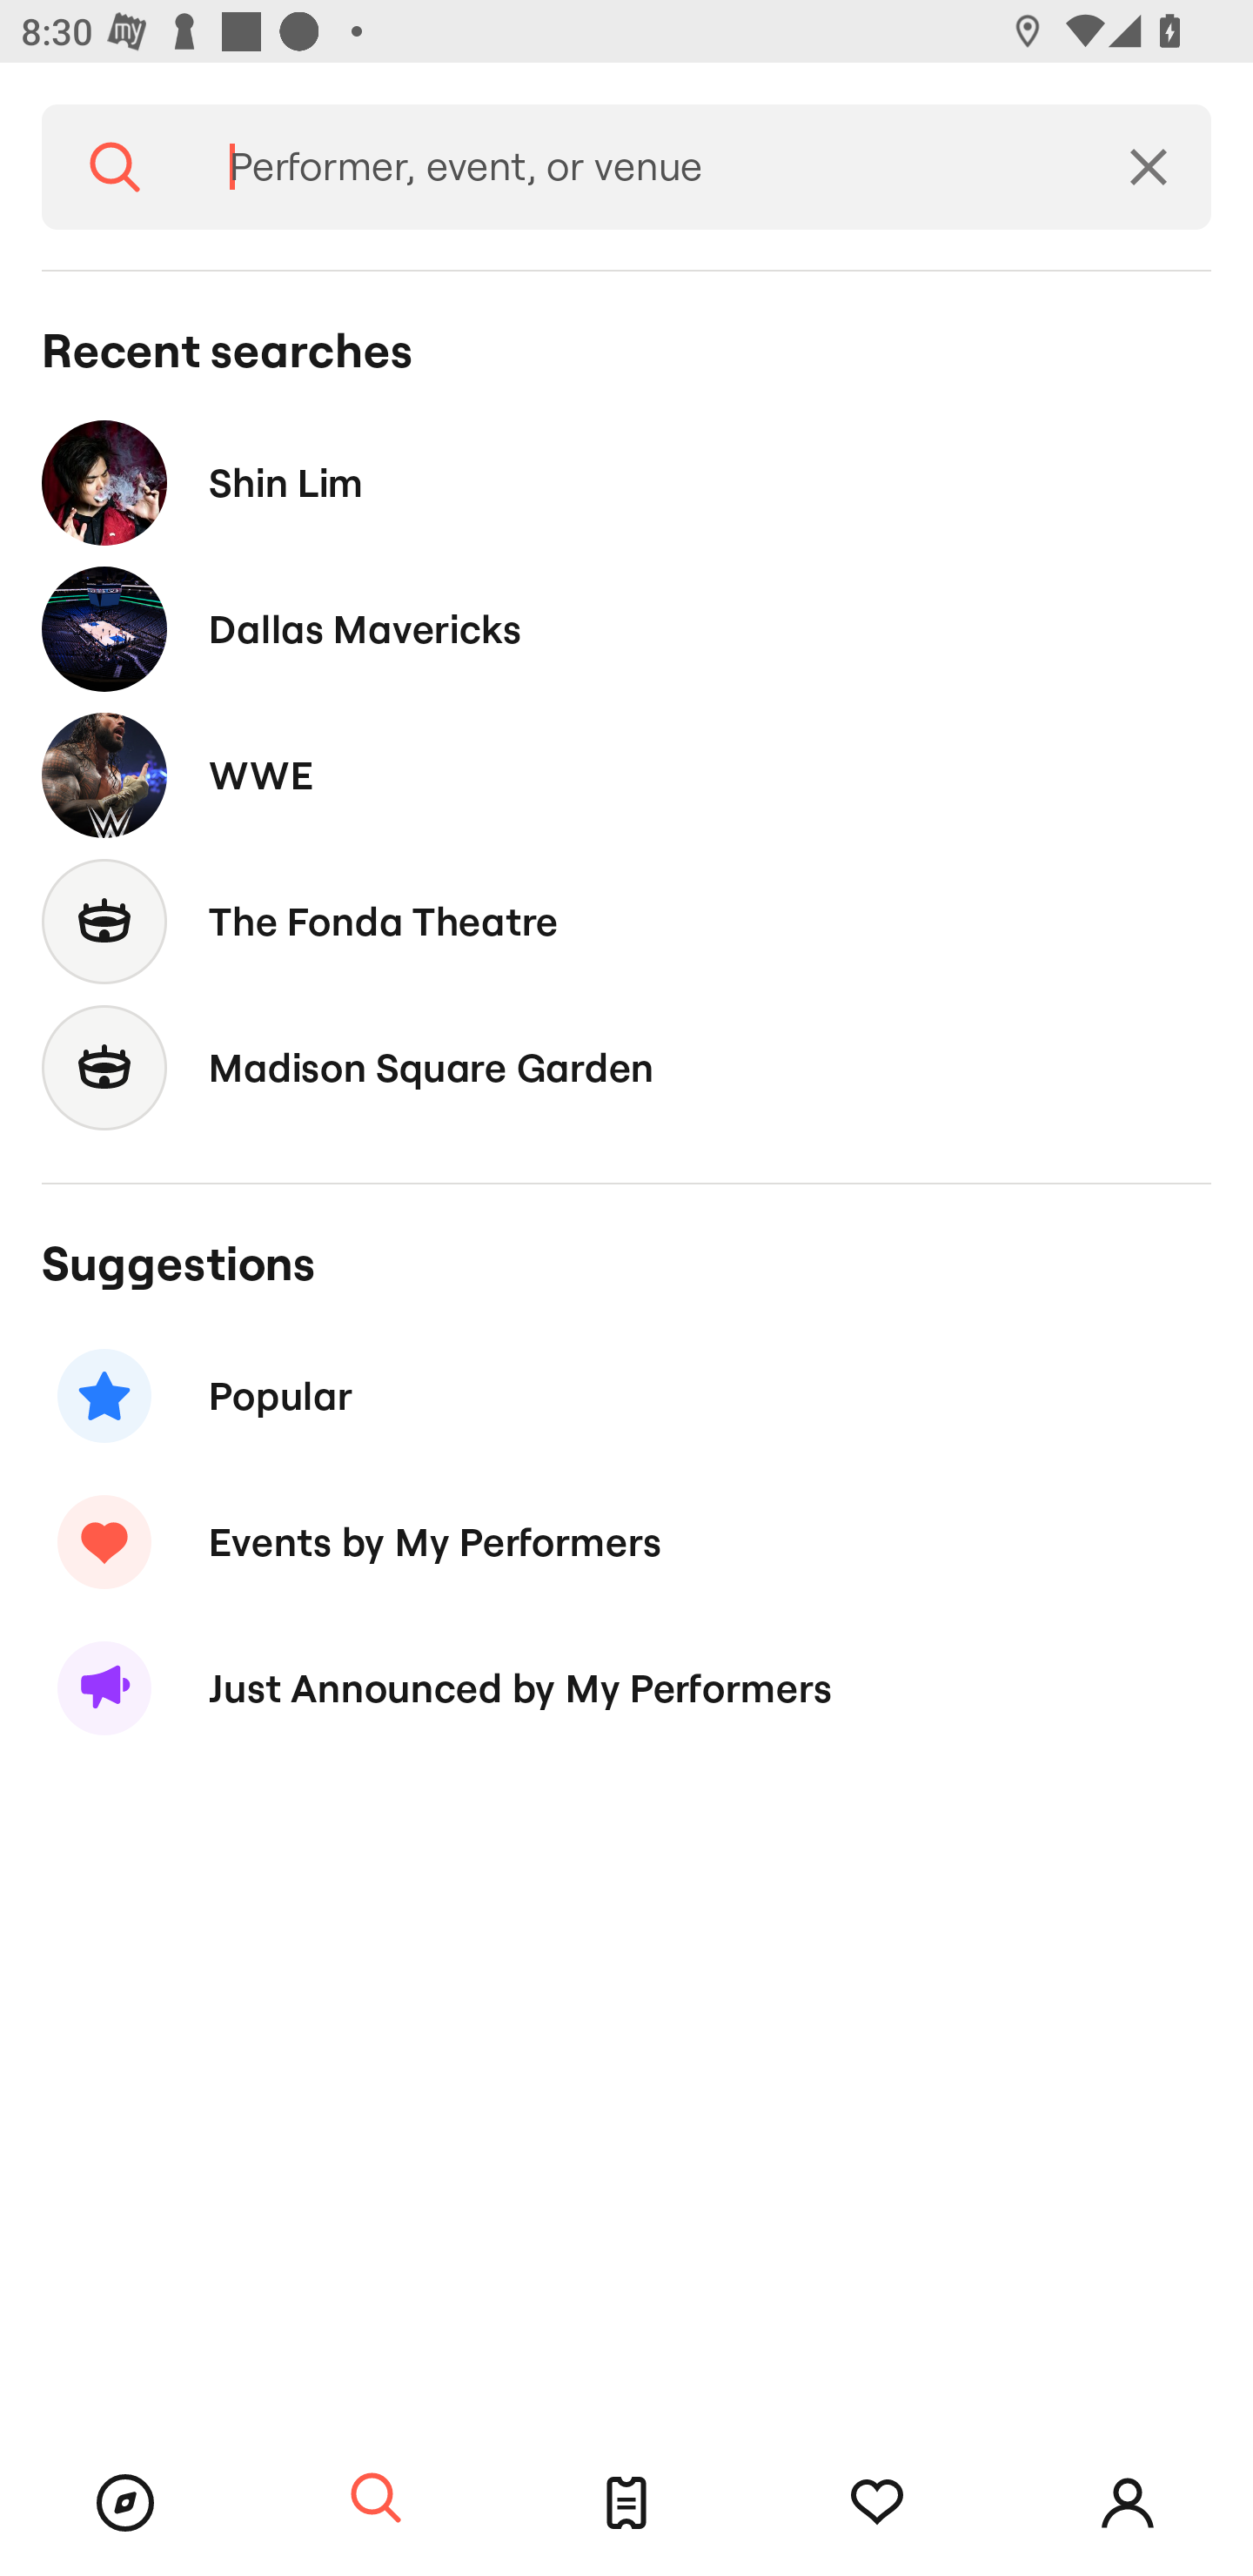 Image resolution: width=1253 pixels, height=2576 pixels. Describe the element at coordinates (376, 2499) in the screenshot. I see `Search` at that location.